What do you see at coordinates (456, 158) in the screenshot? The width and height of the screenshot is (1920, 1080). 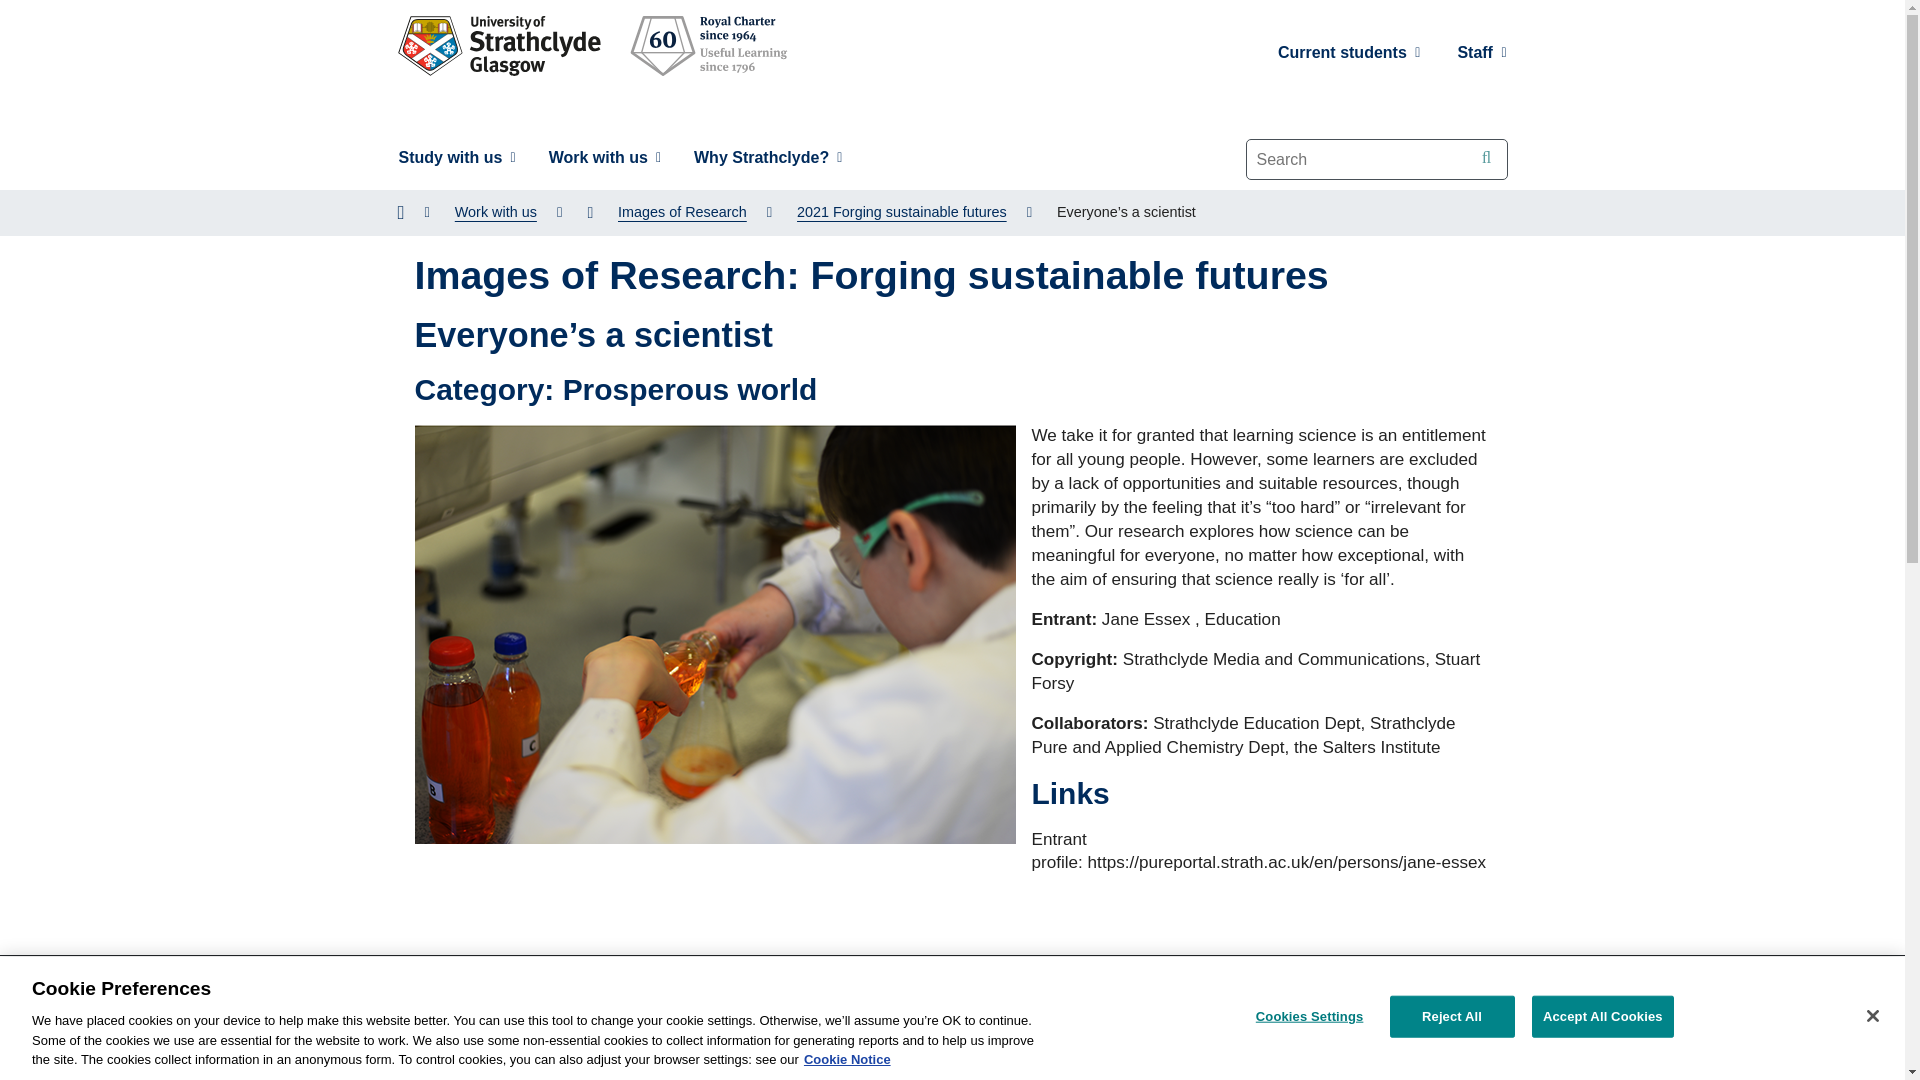 I see `Study with us` at bounding box center [456, 158].